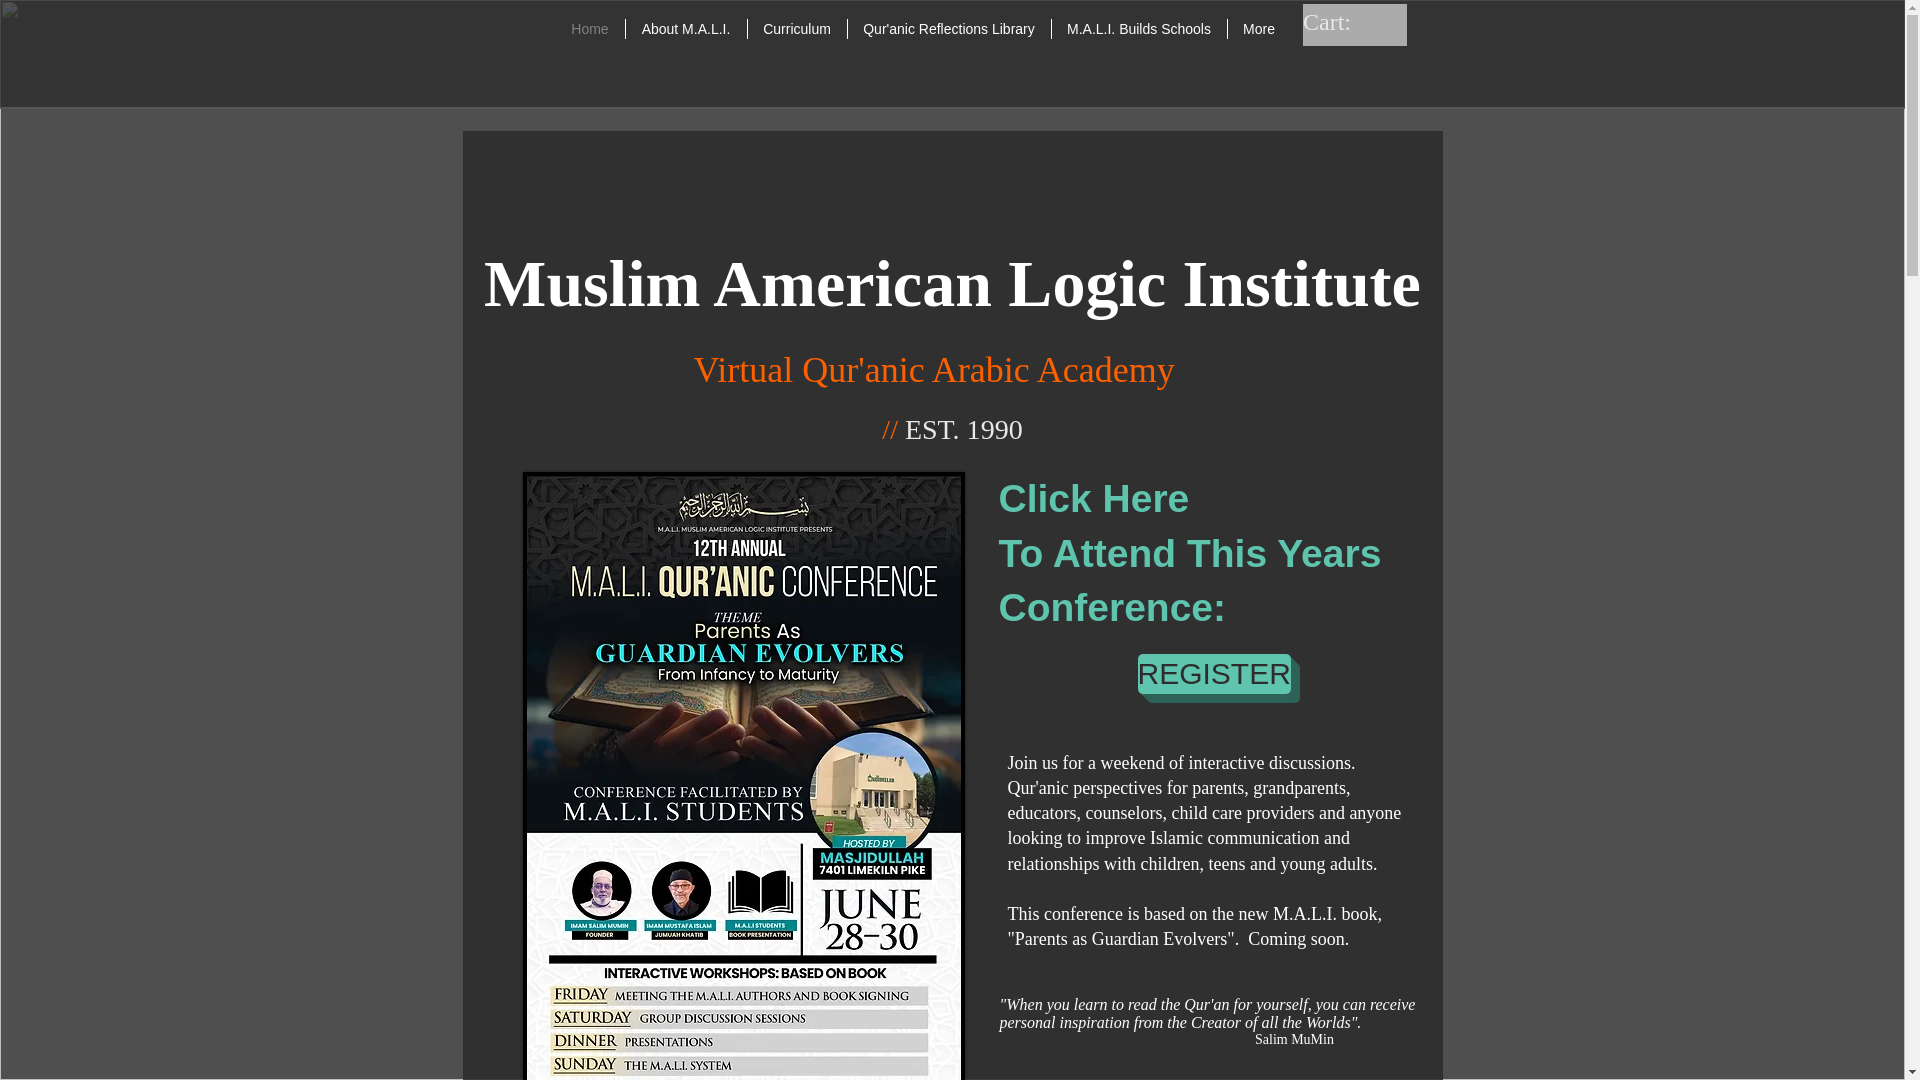  I want to click on Cart:, so click(1346, 21).